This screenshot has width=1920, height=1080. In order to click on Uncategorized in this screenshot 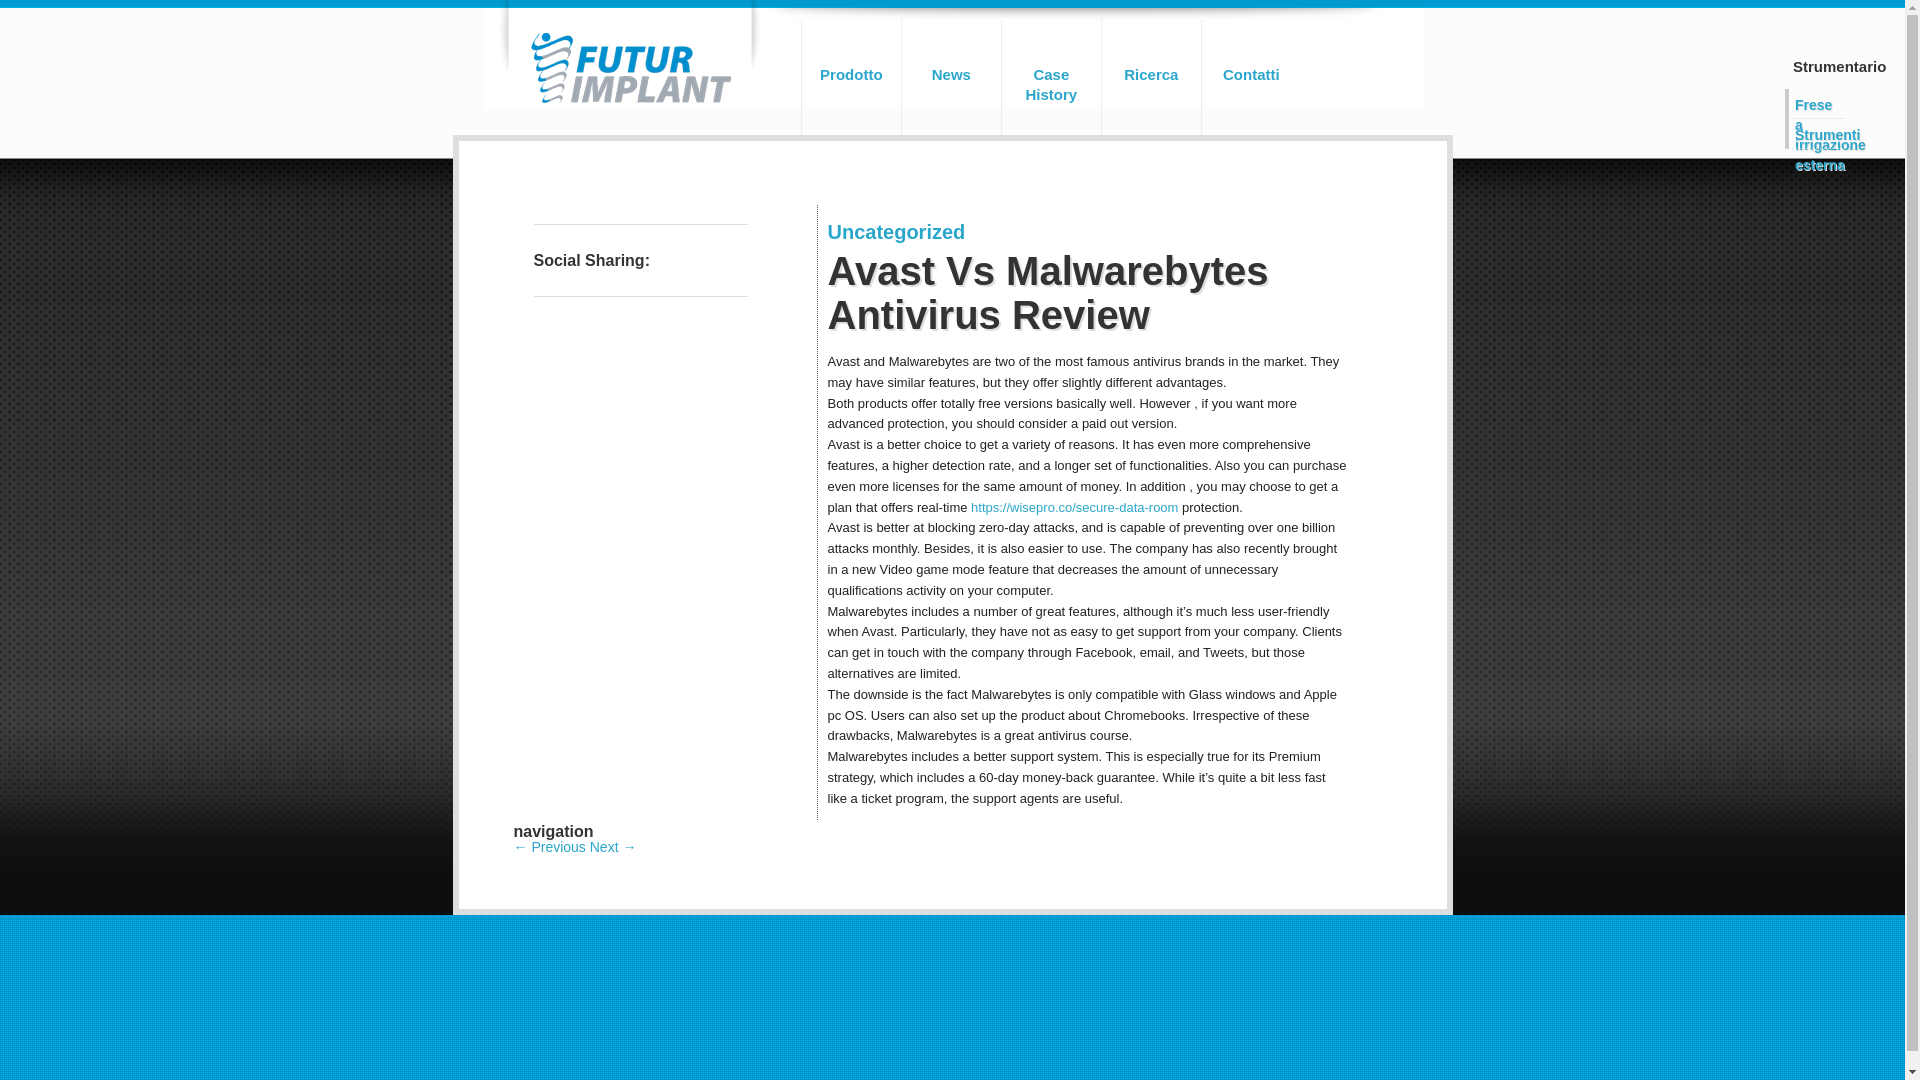, I will do `click(896, 232)`.